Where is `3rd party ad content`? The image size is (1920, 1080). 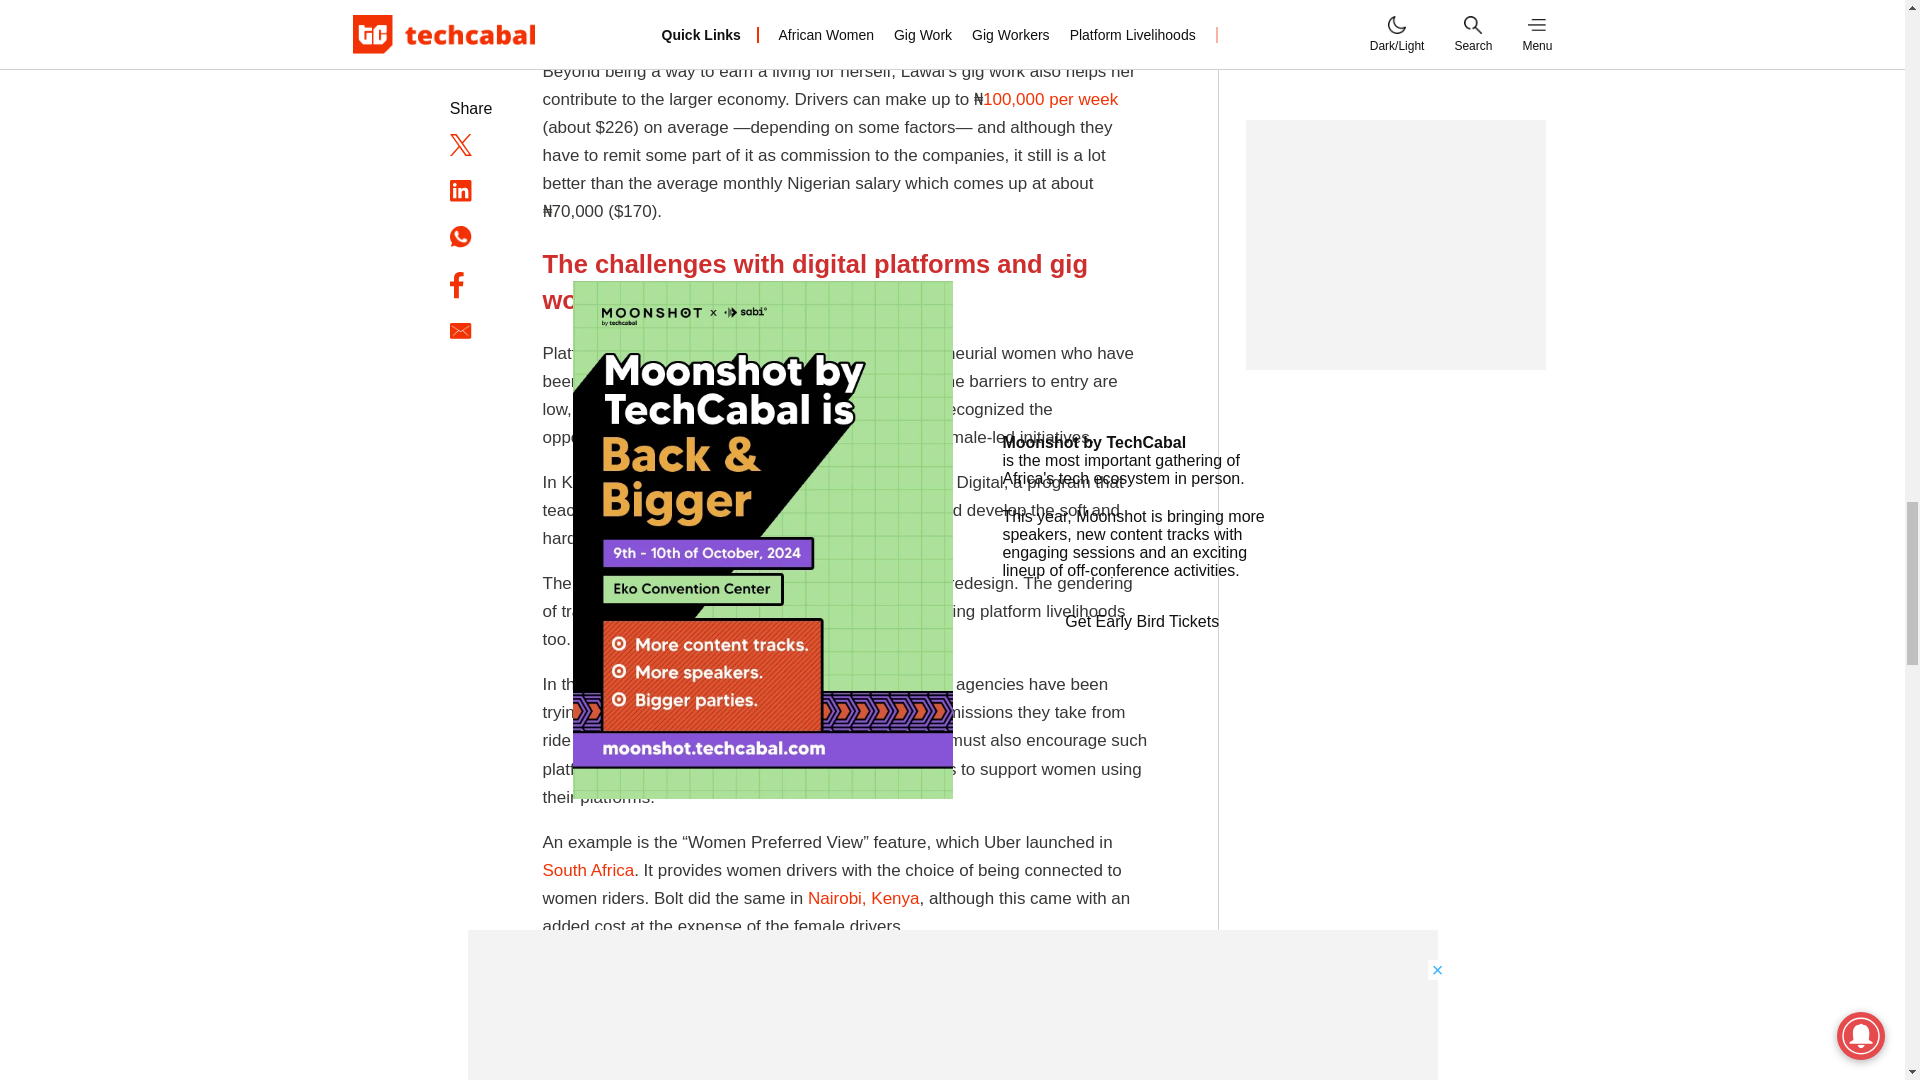 3rd party ad content is located at coordinates (1396, 1025).